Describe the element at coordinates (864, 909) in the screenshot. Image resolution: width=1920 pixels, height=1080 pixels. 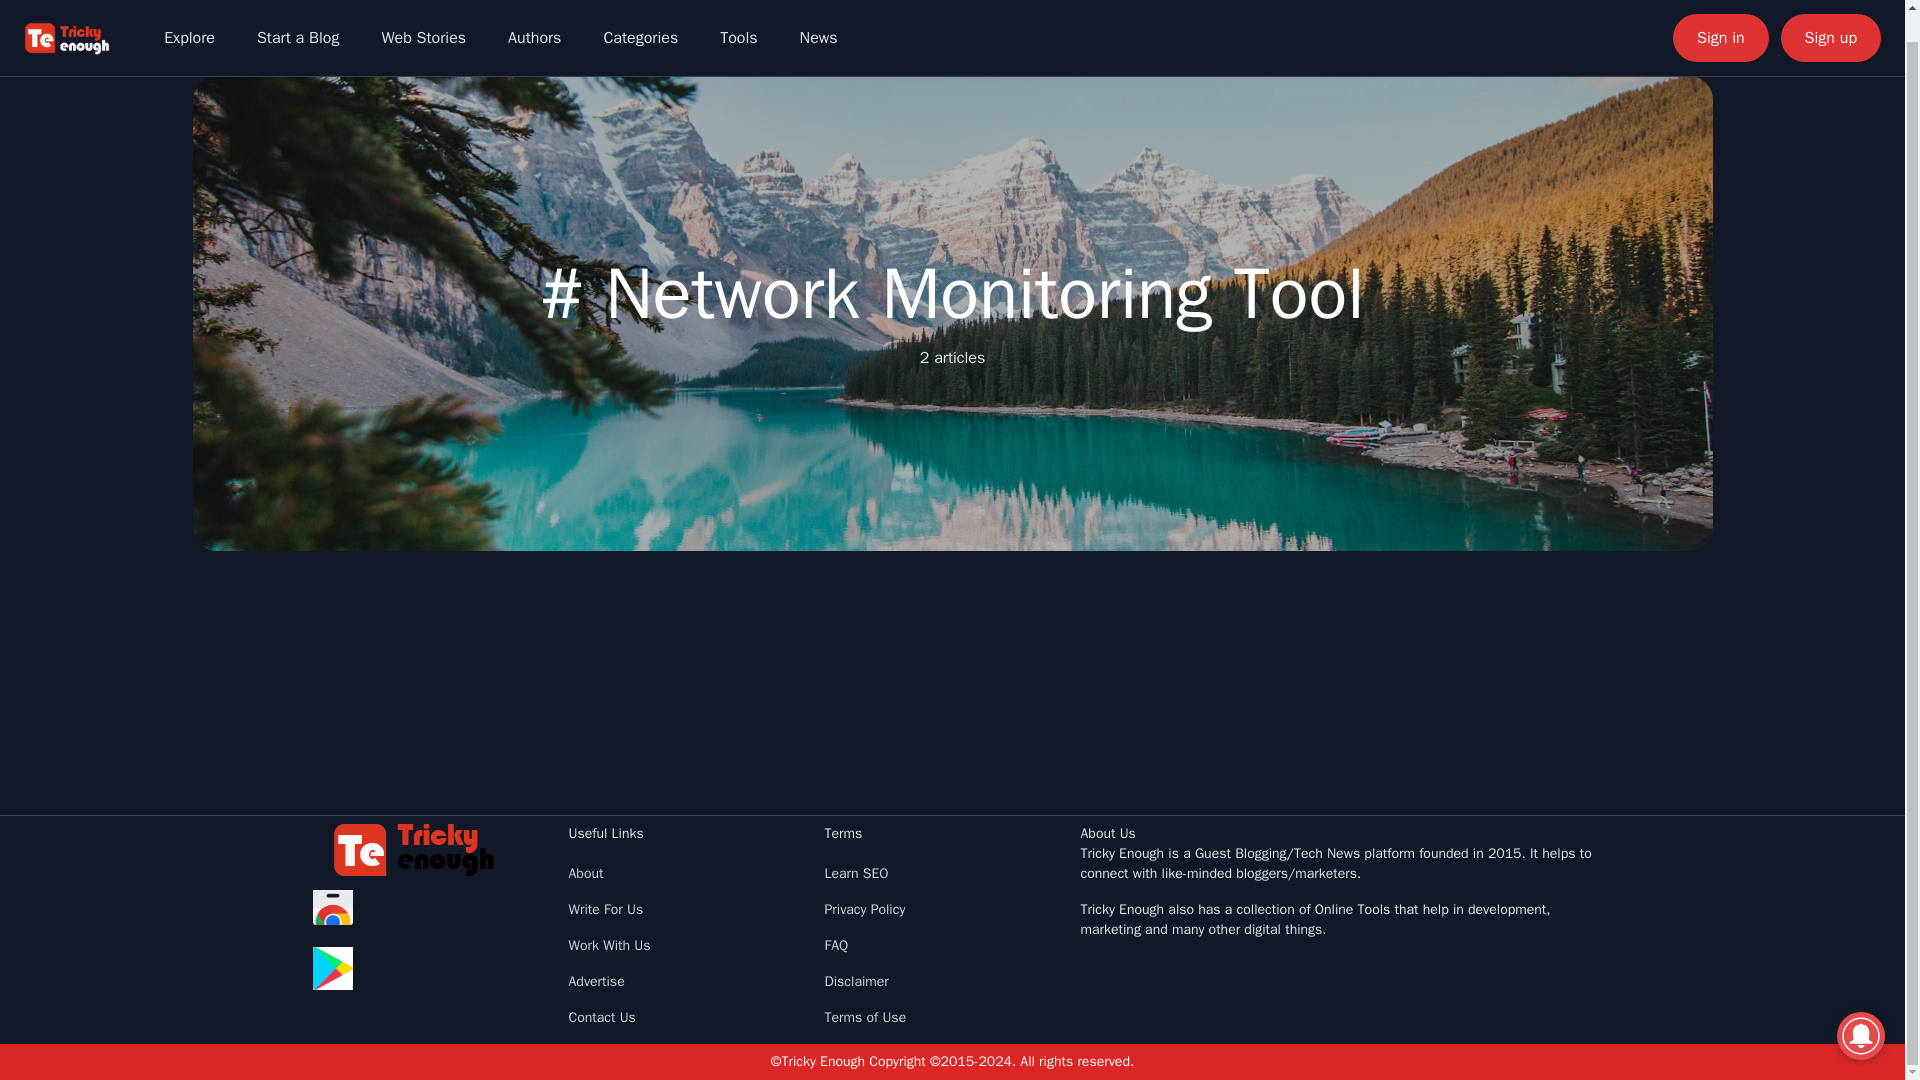
I see `Privacy Policy` at that location.